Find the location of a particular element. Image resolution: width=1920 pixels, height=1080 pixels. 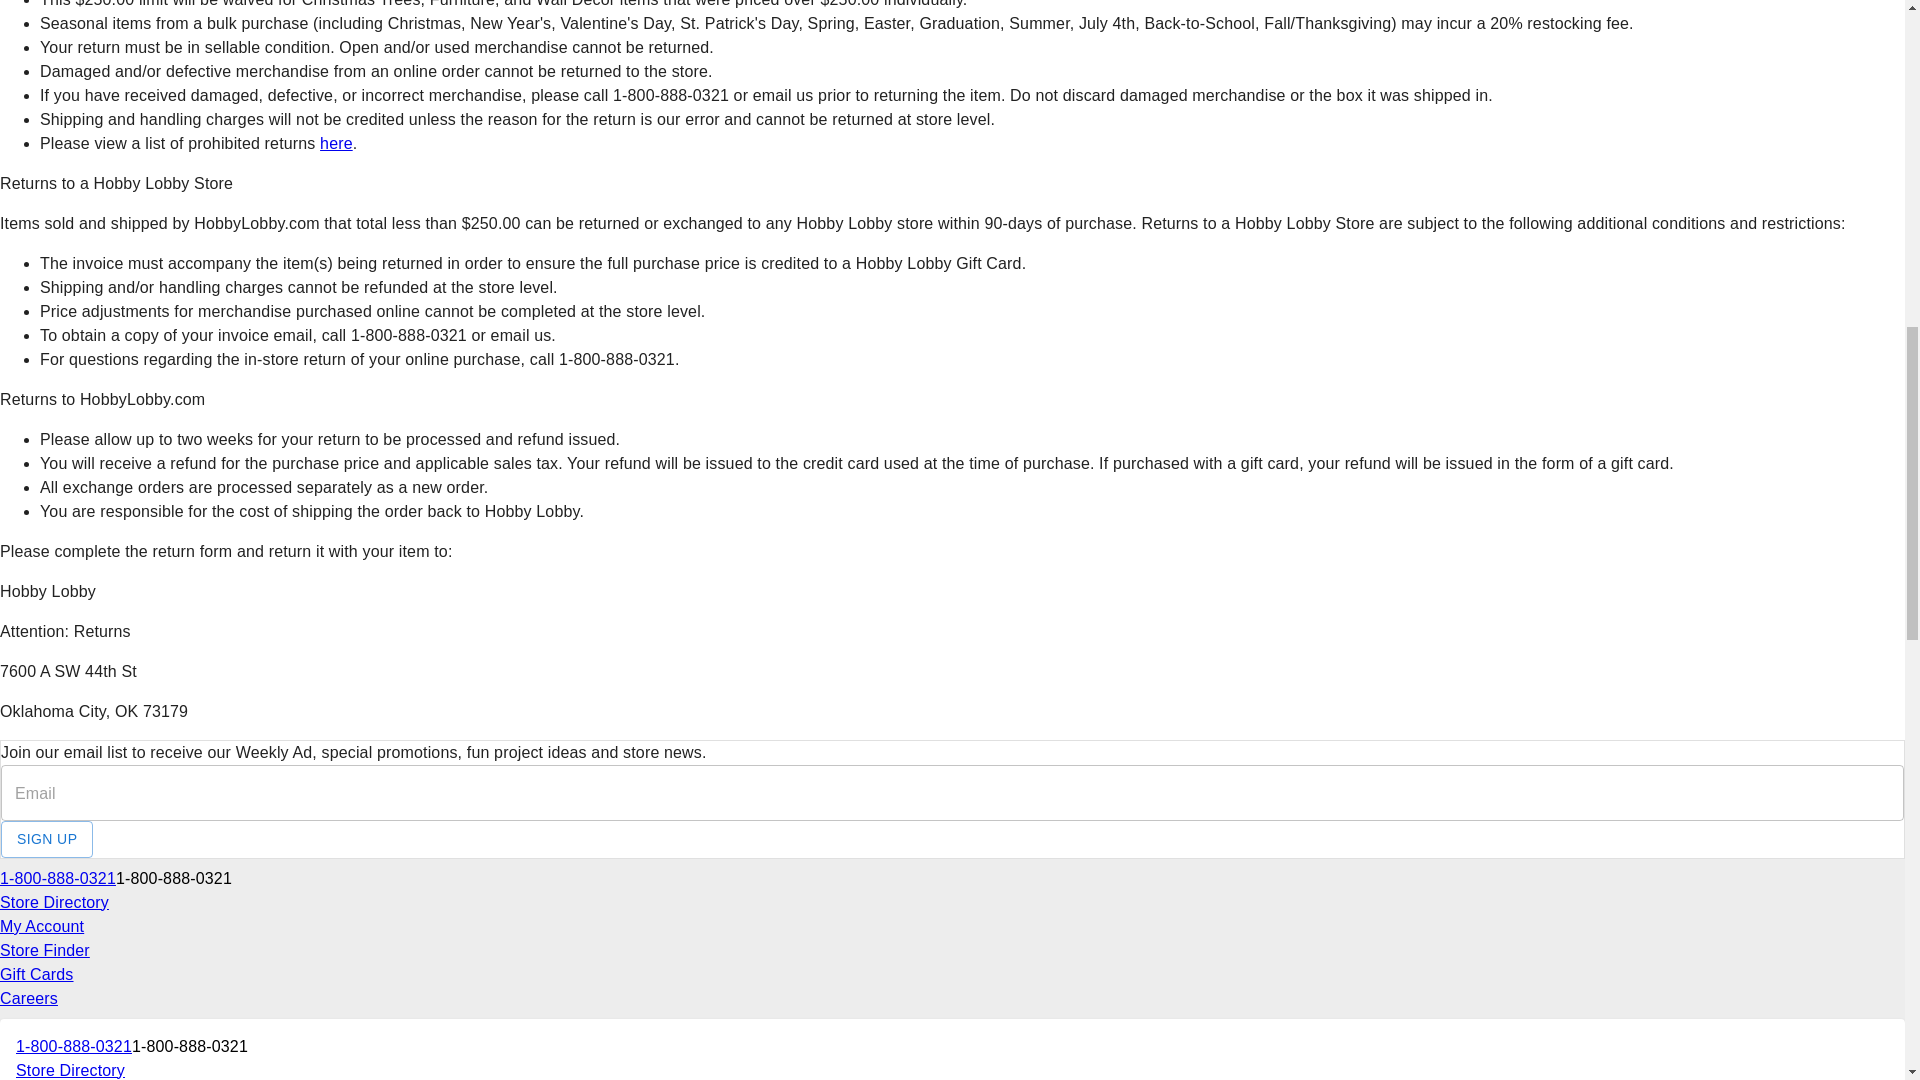

SIGN UP is located at coordinates (46, 838).